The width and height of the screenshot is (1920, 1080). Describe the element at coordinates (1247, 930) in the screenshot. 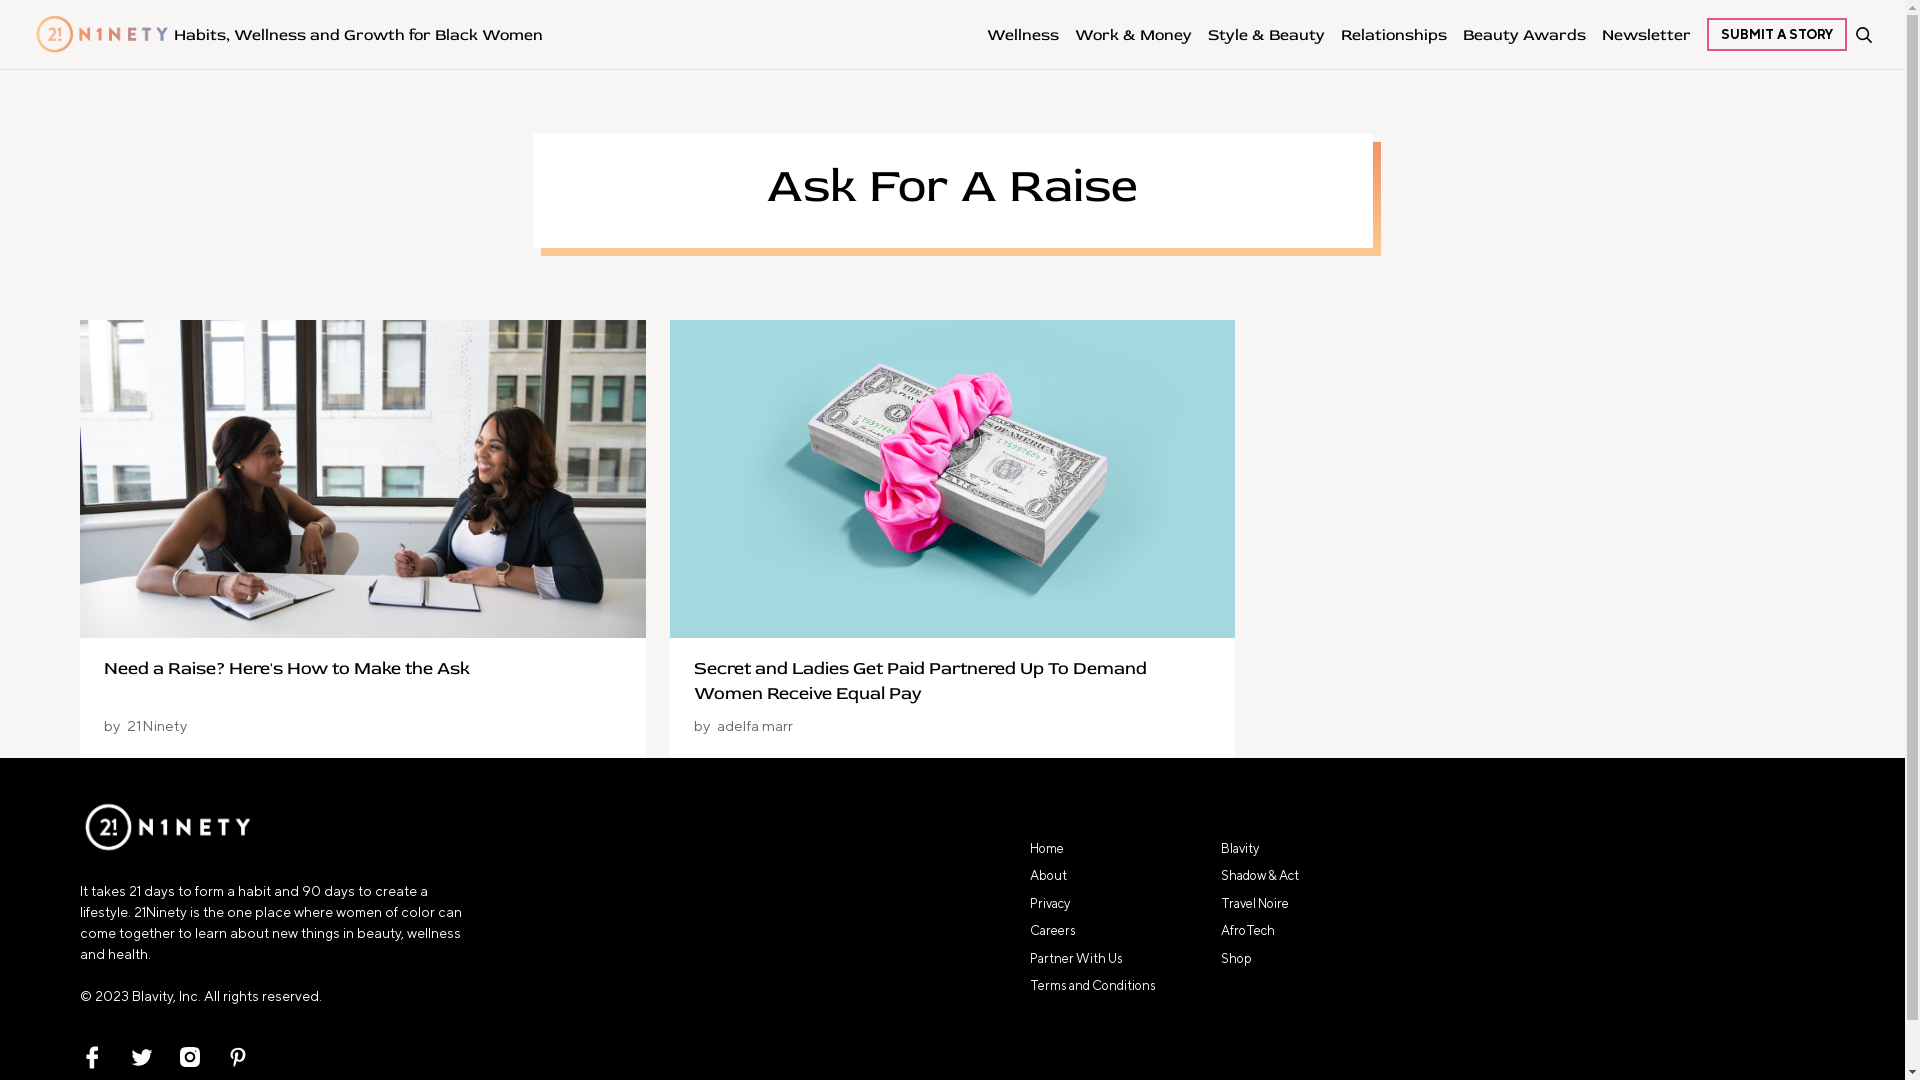

I see `AfroTech` at that location.